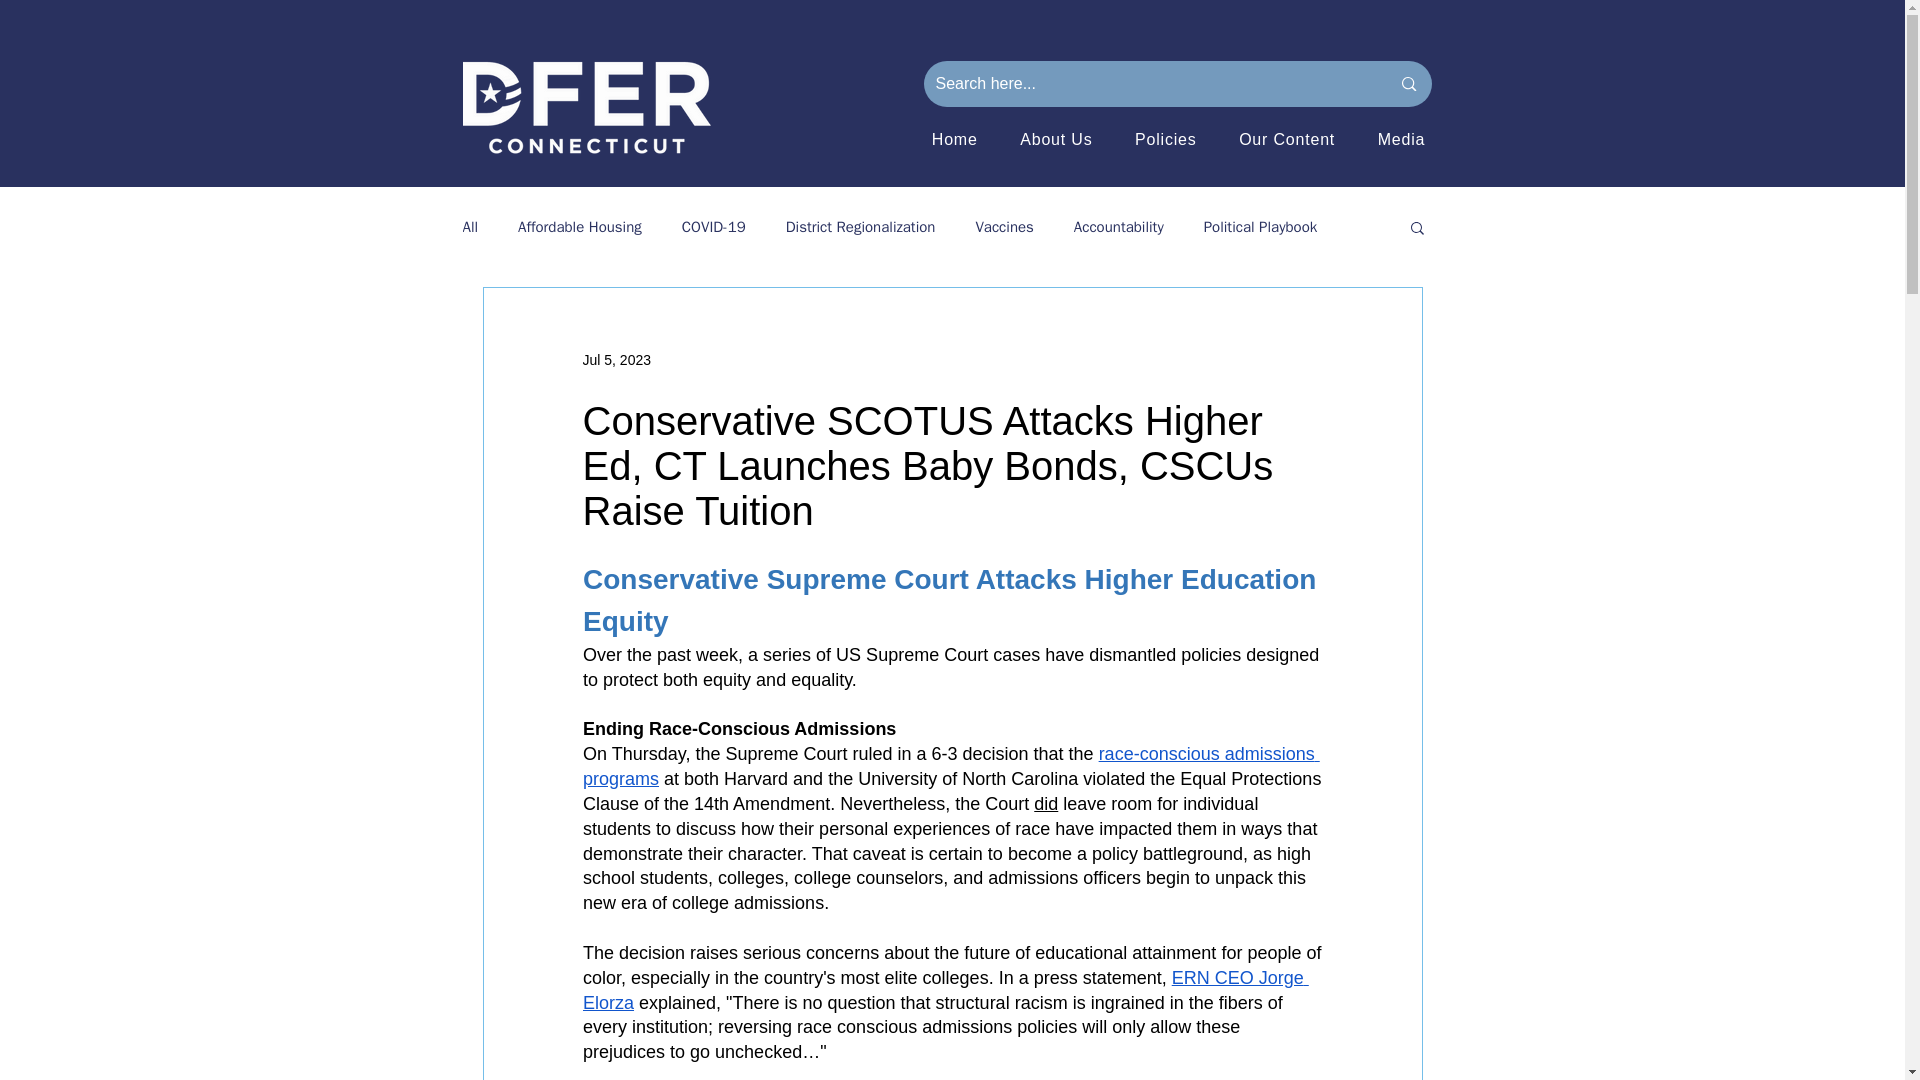 The image size is (1920, 1080). What do you see at coordinates (1260, 227) in the screenshot?
I see `Political Playbook` at bounding box center [1260, 227].